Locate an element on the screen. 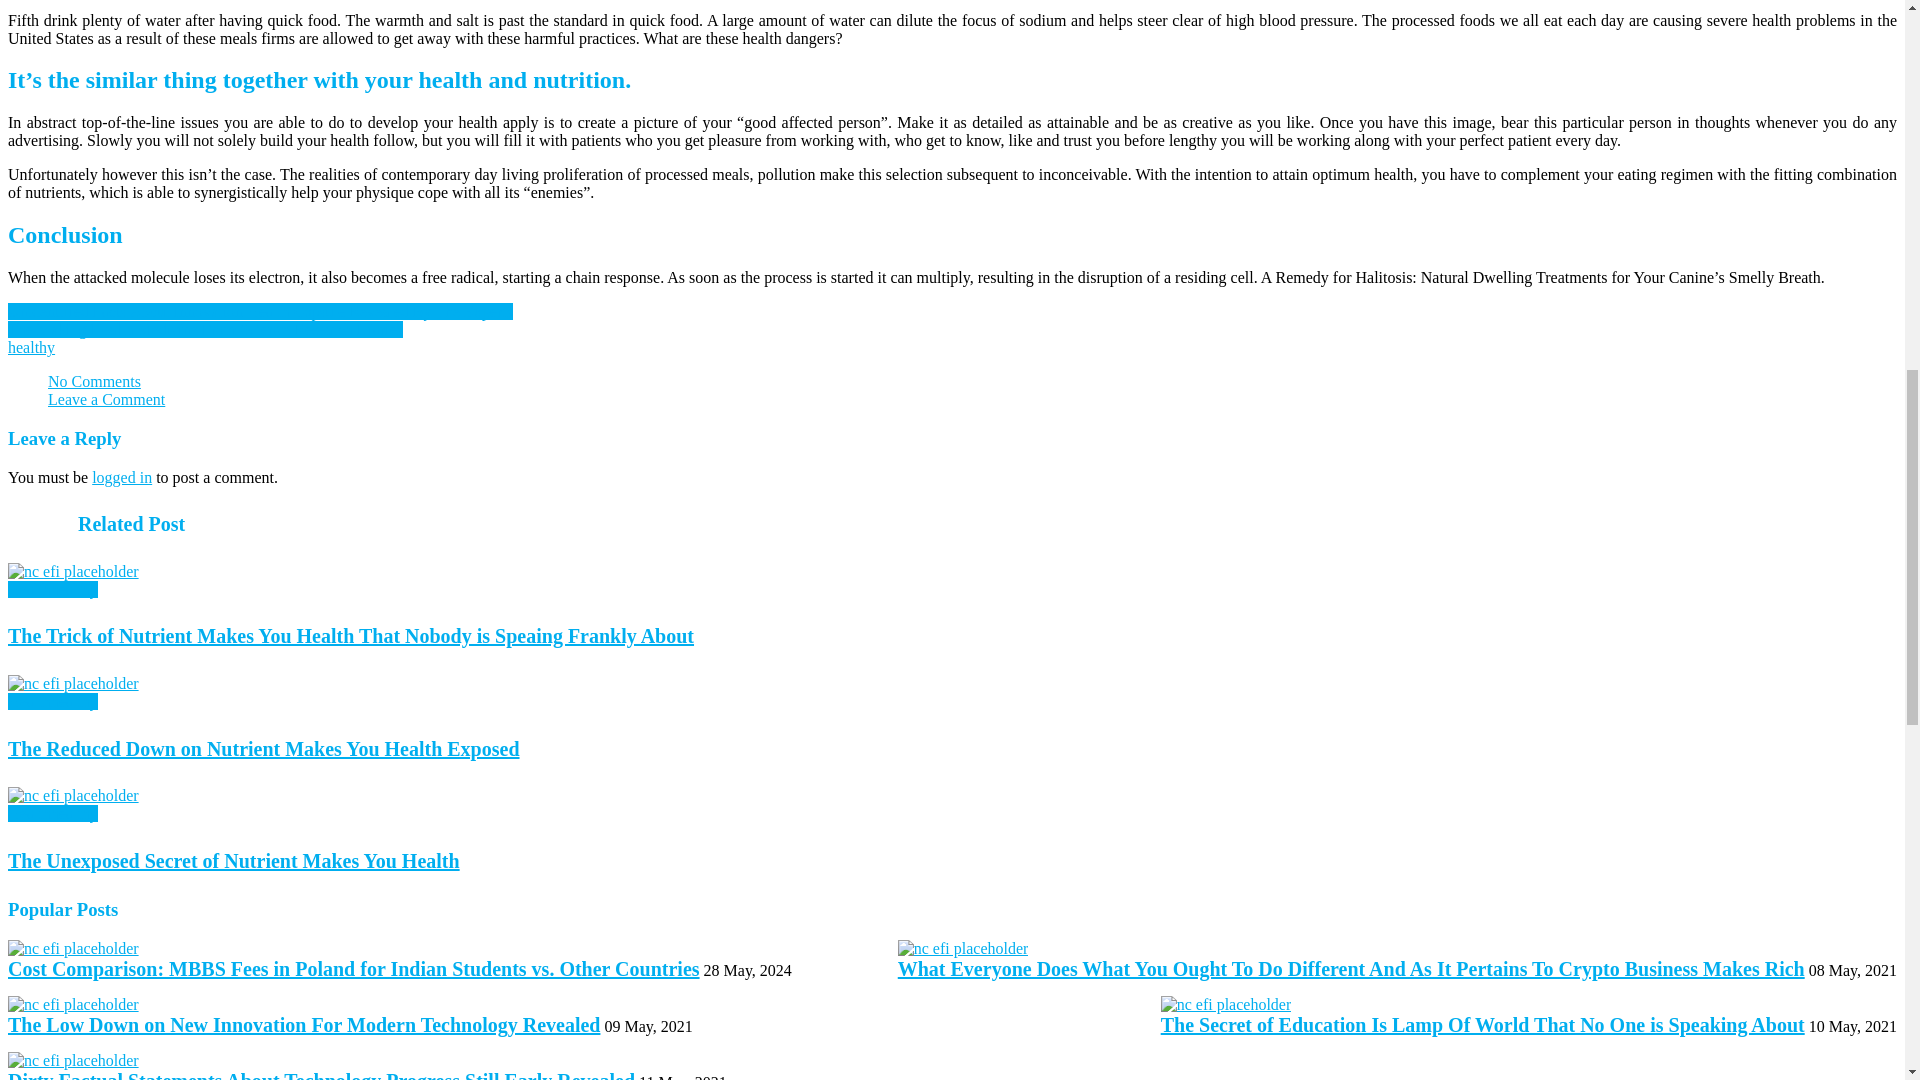 Image resolution: width=1920 pixels, height=1080 pixels. Leave a Comment is located at coordinates (106, 399).